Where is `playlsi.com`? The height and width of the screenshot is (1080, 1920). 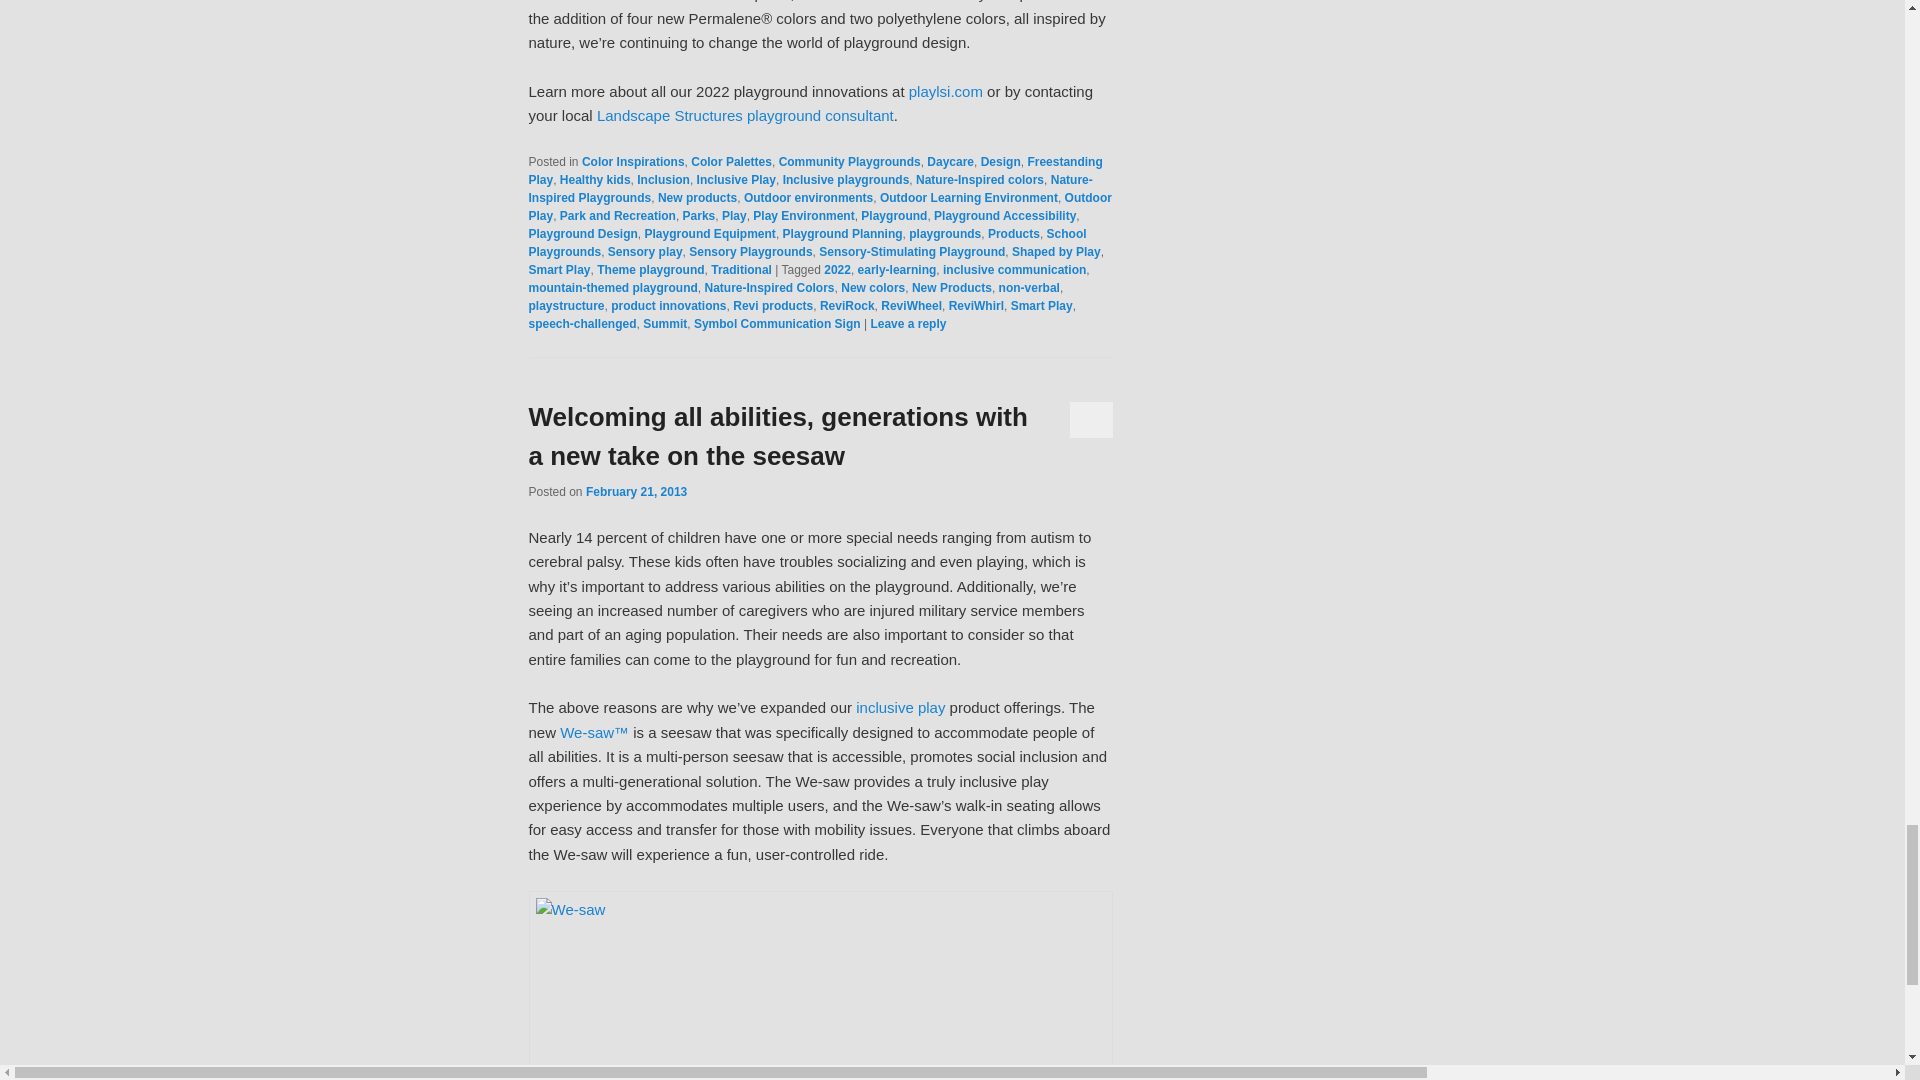 playlsi.com is located at coordinates (946, 92).